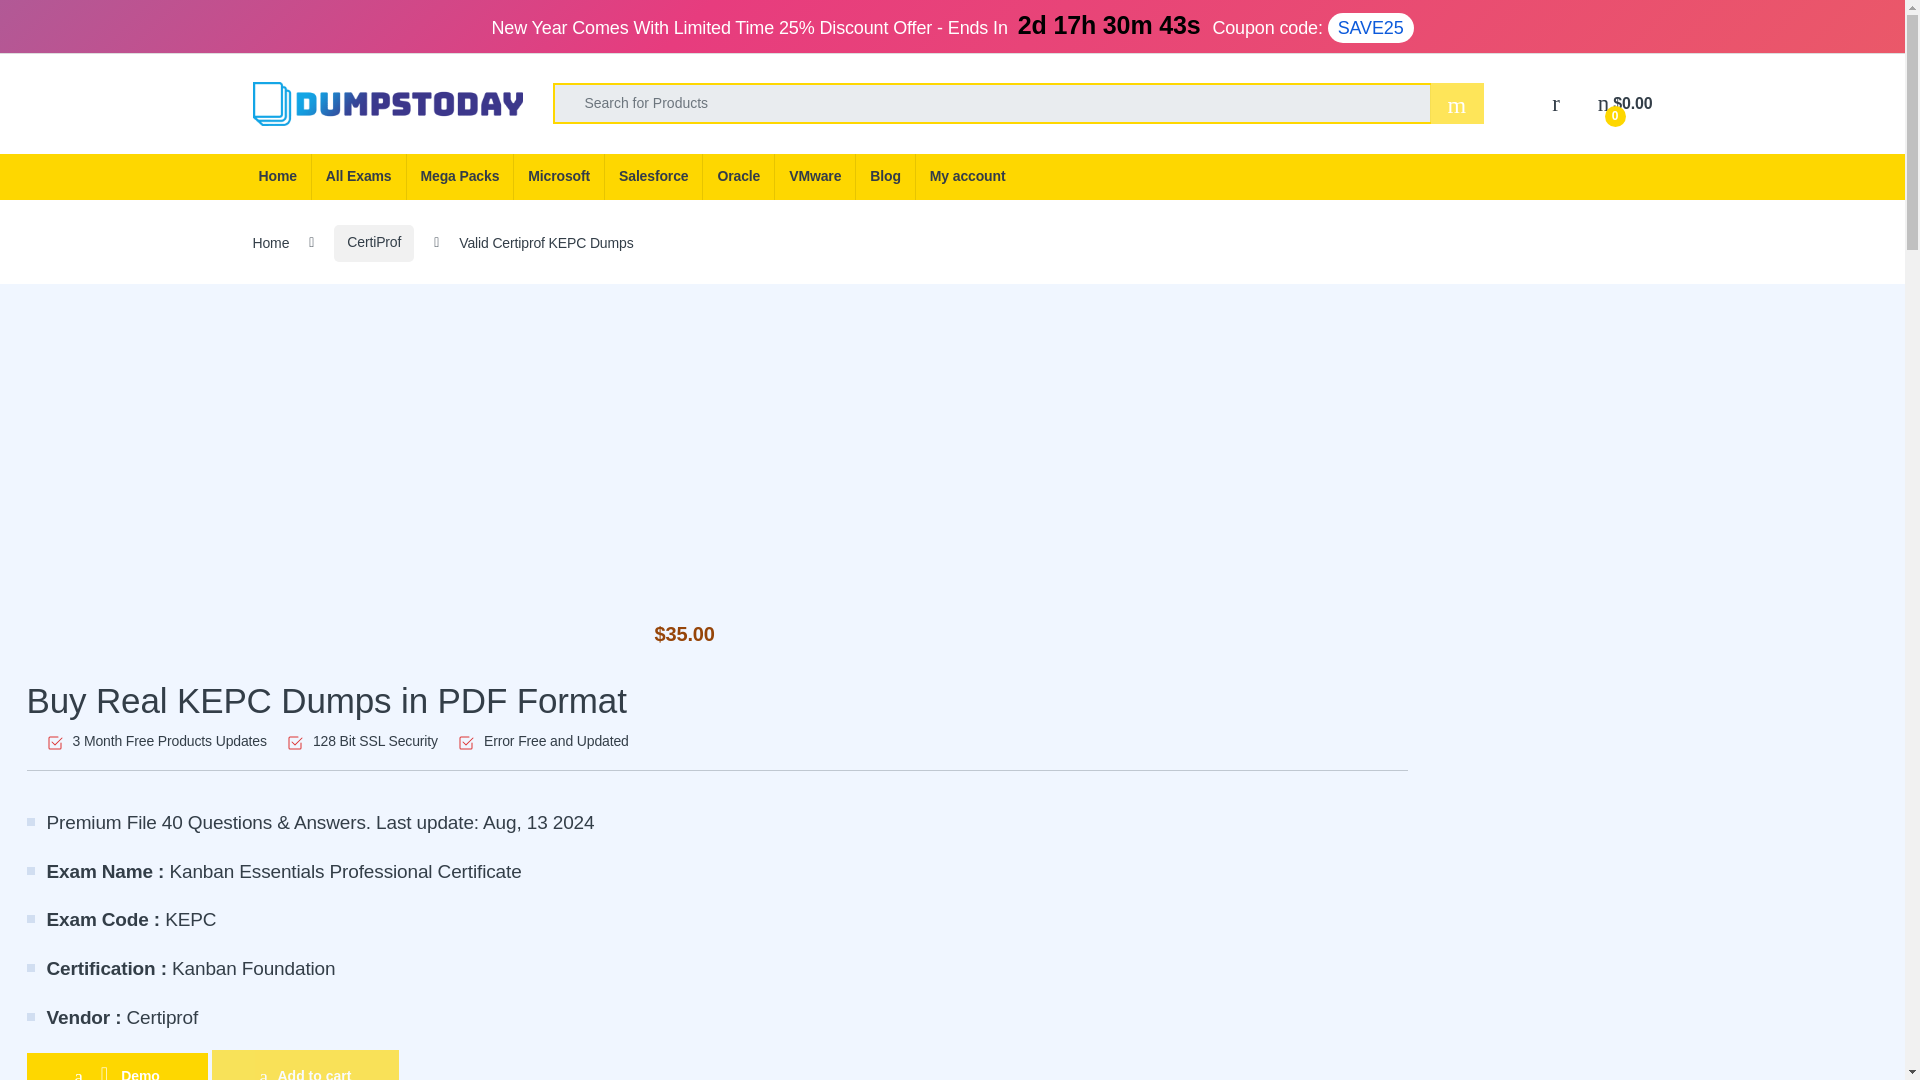 Image resolution: width=1920 pixels, height=1080 pixels. What do you see at coordinates (460, 176) in the screenshot?
I see `Mega Packs` at bounding box center [460, 176].